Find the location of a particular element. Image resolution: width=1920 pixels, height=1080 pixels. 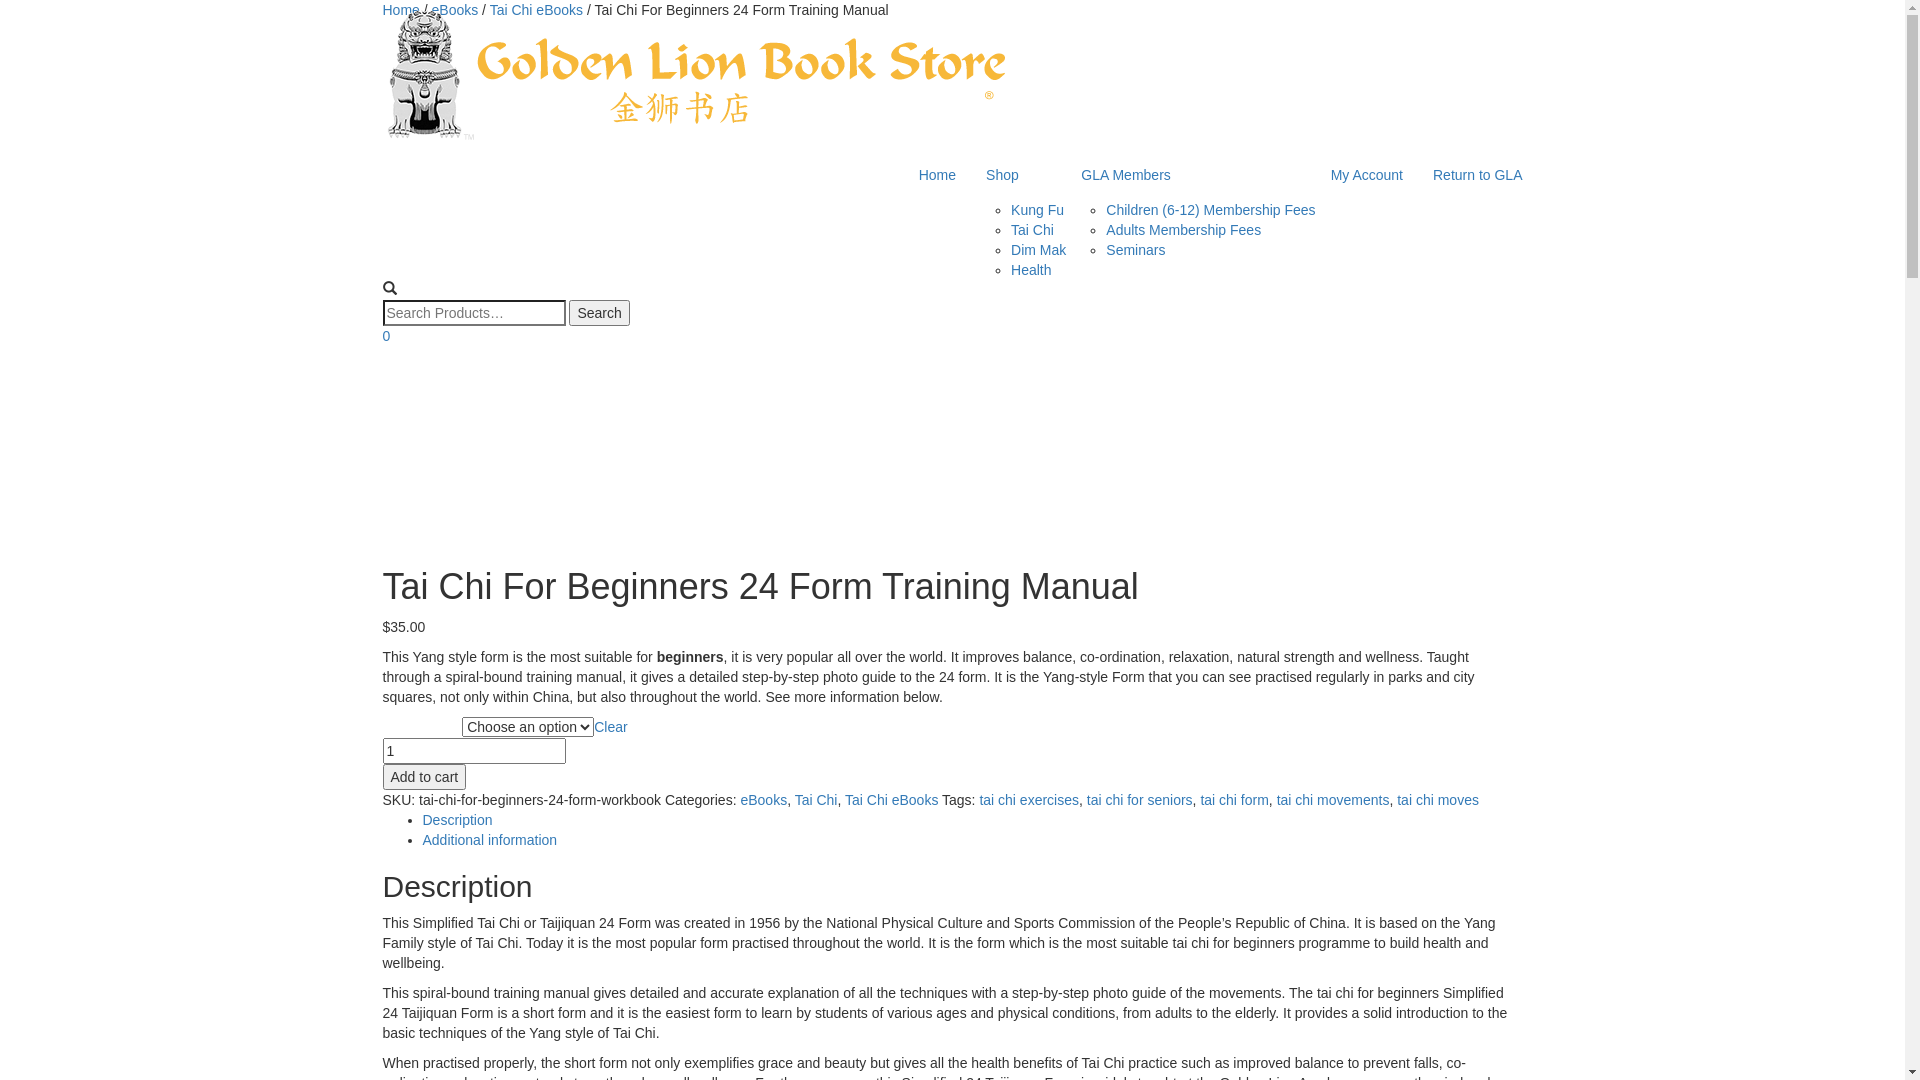

My Account is located at coordinates (1367, 175).